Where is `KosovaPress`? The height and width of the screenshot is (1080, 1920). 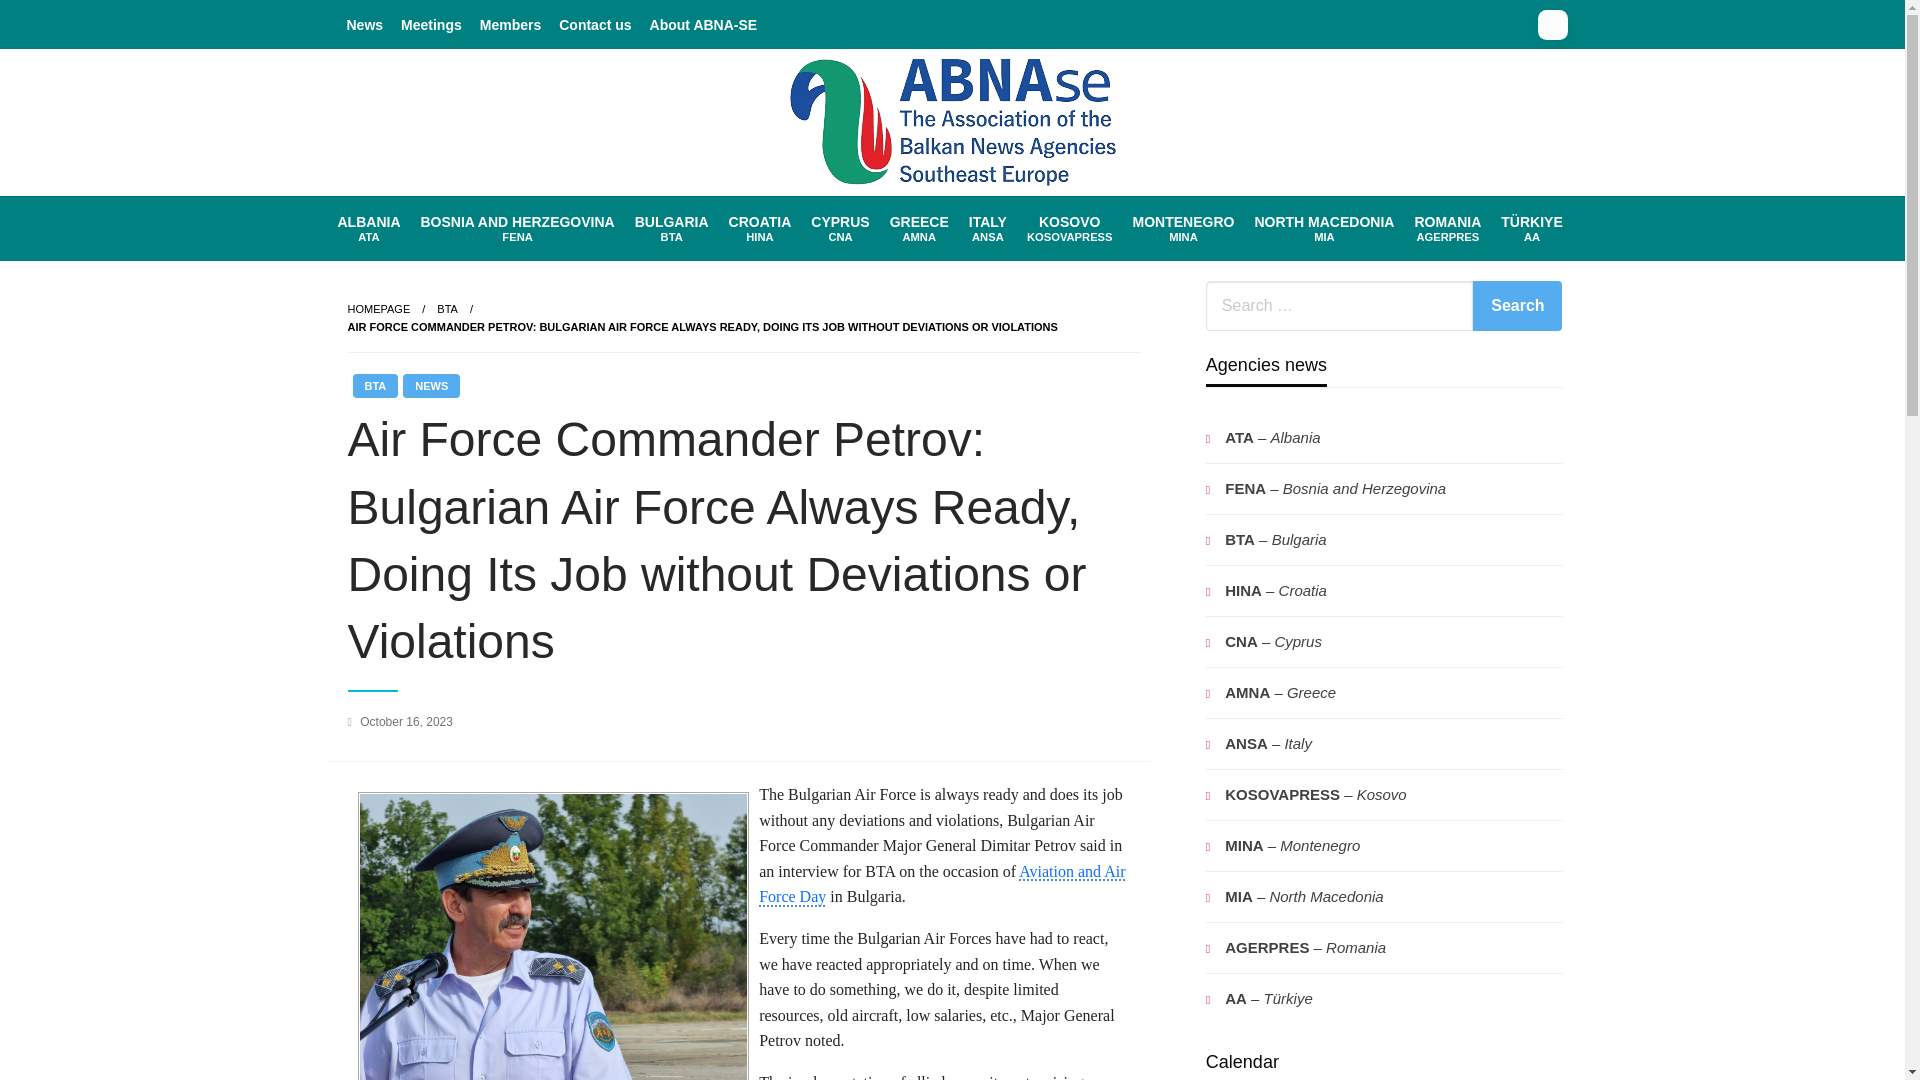 KosovaPress is located at coordinates (1070, 228).